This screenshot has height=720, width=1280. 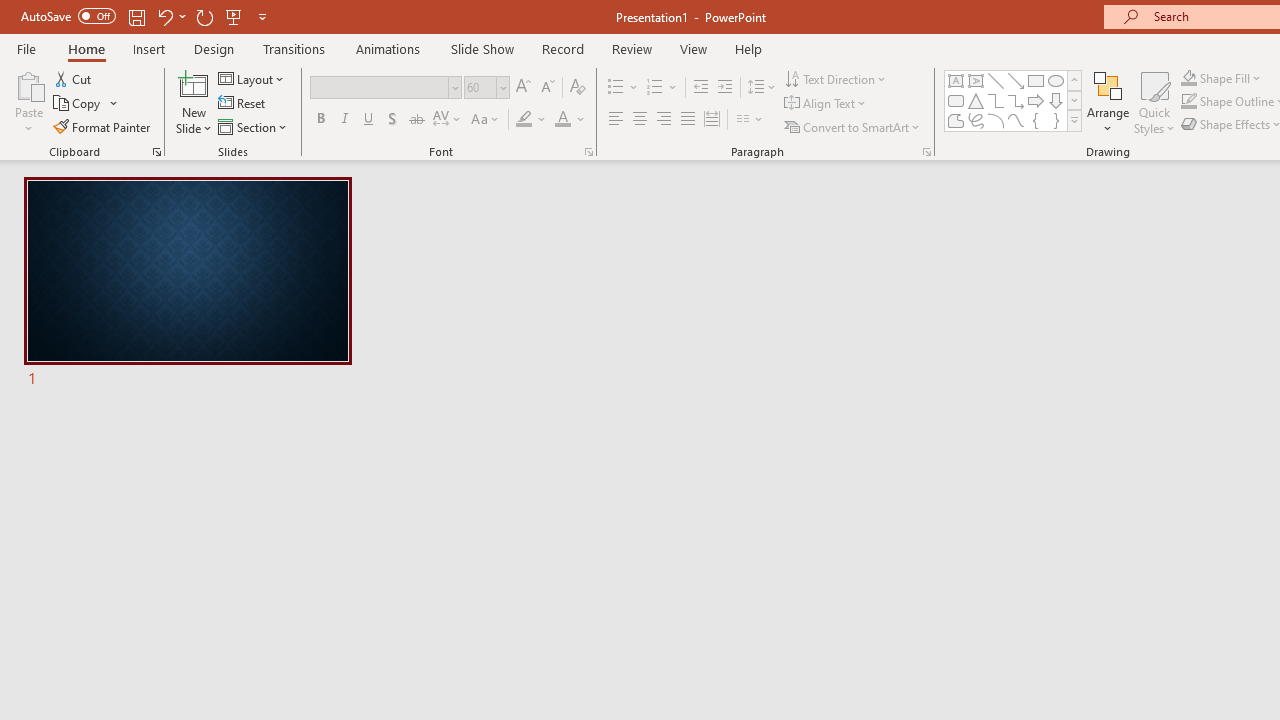 I want to click on Strikethrough, so click(x=416, y=120).